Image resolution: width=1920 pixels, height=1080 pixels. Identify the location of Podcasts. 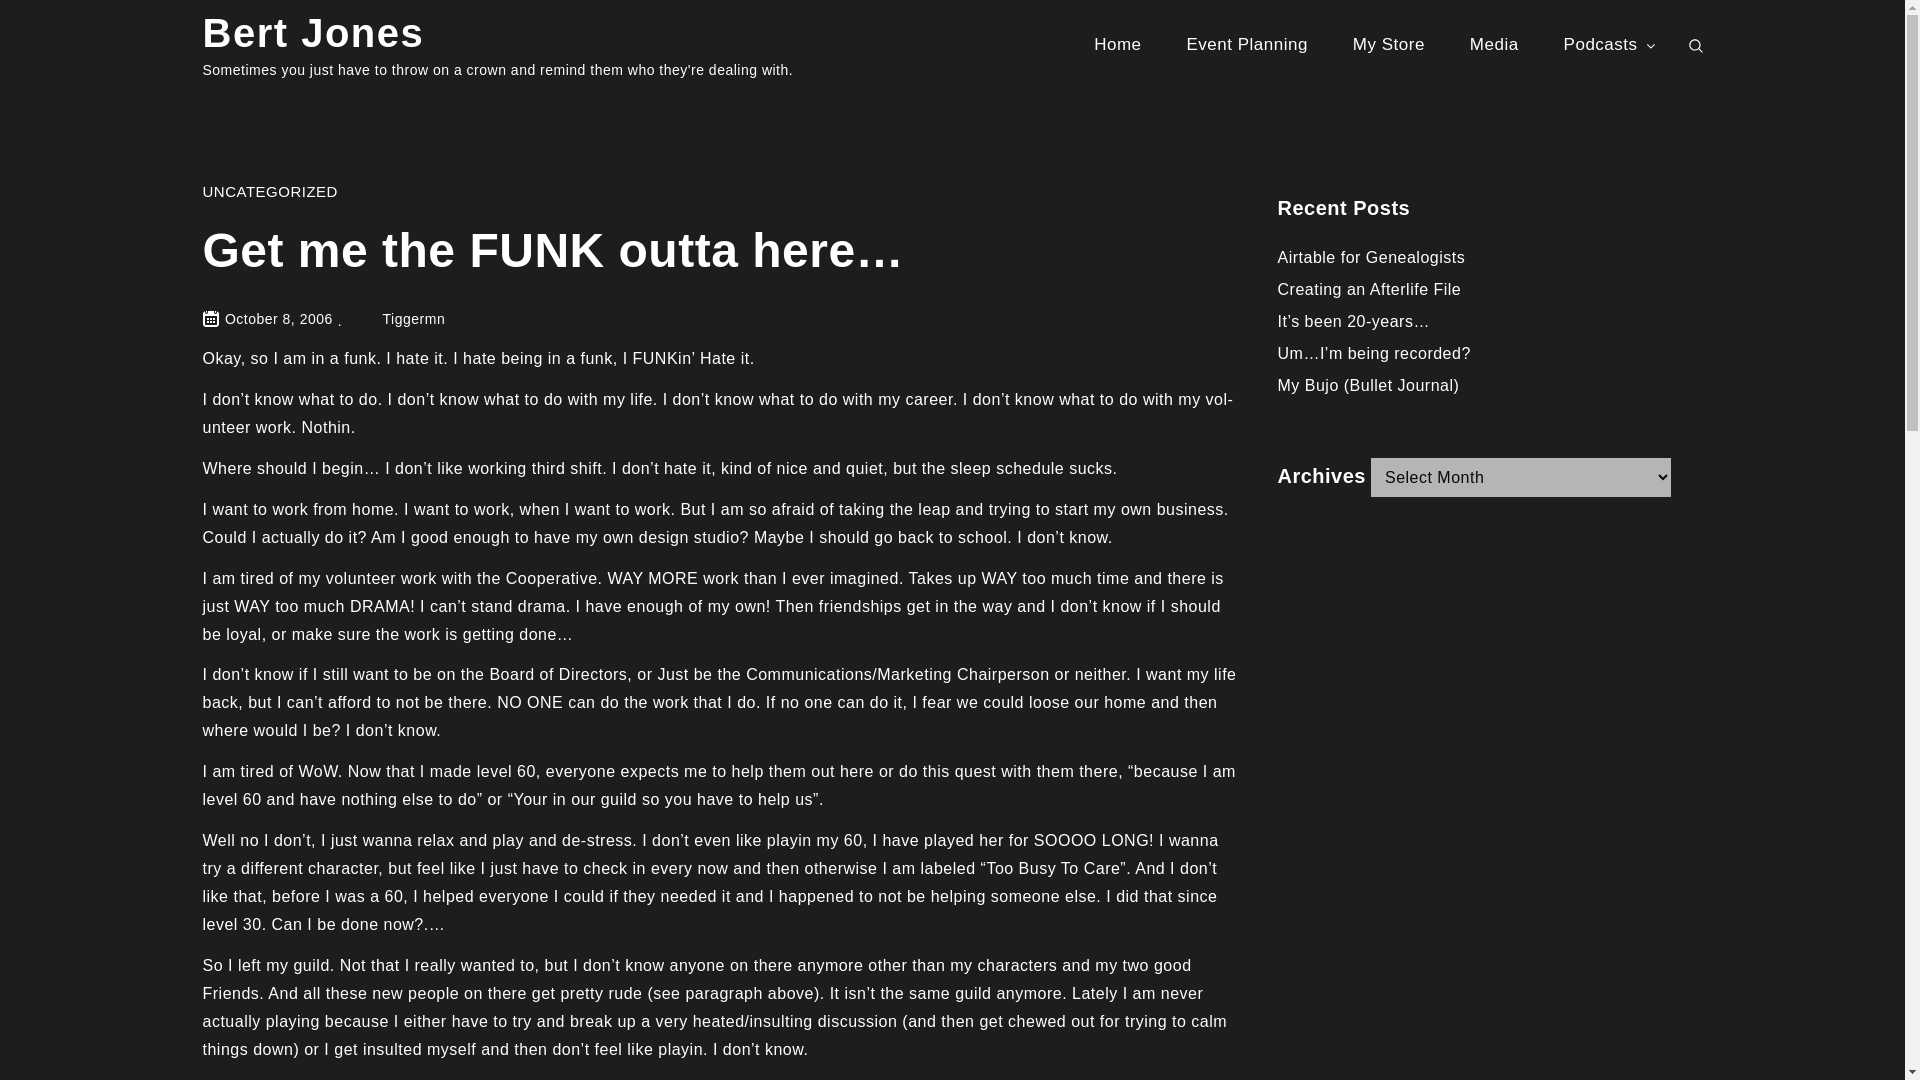
(1610, 44).